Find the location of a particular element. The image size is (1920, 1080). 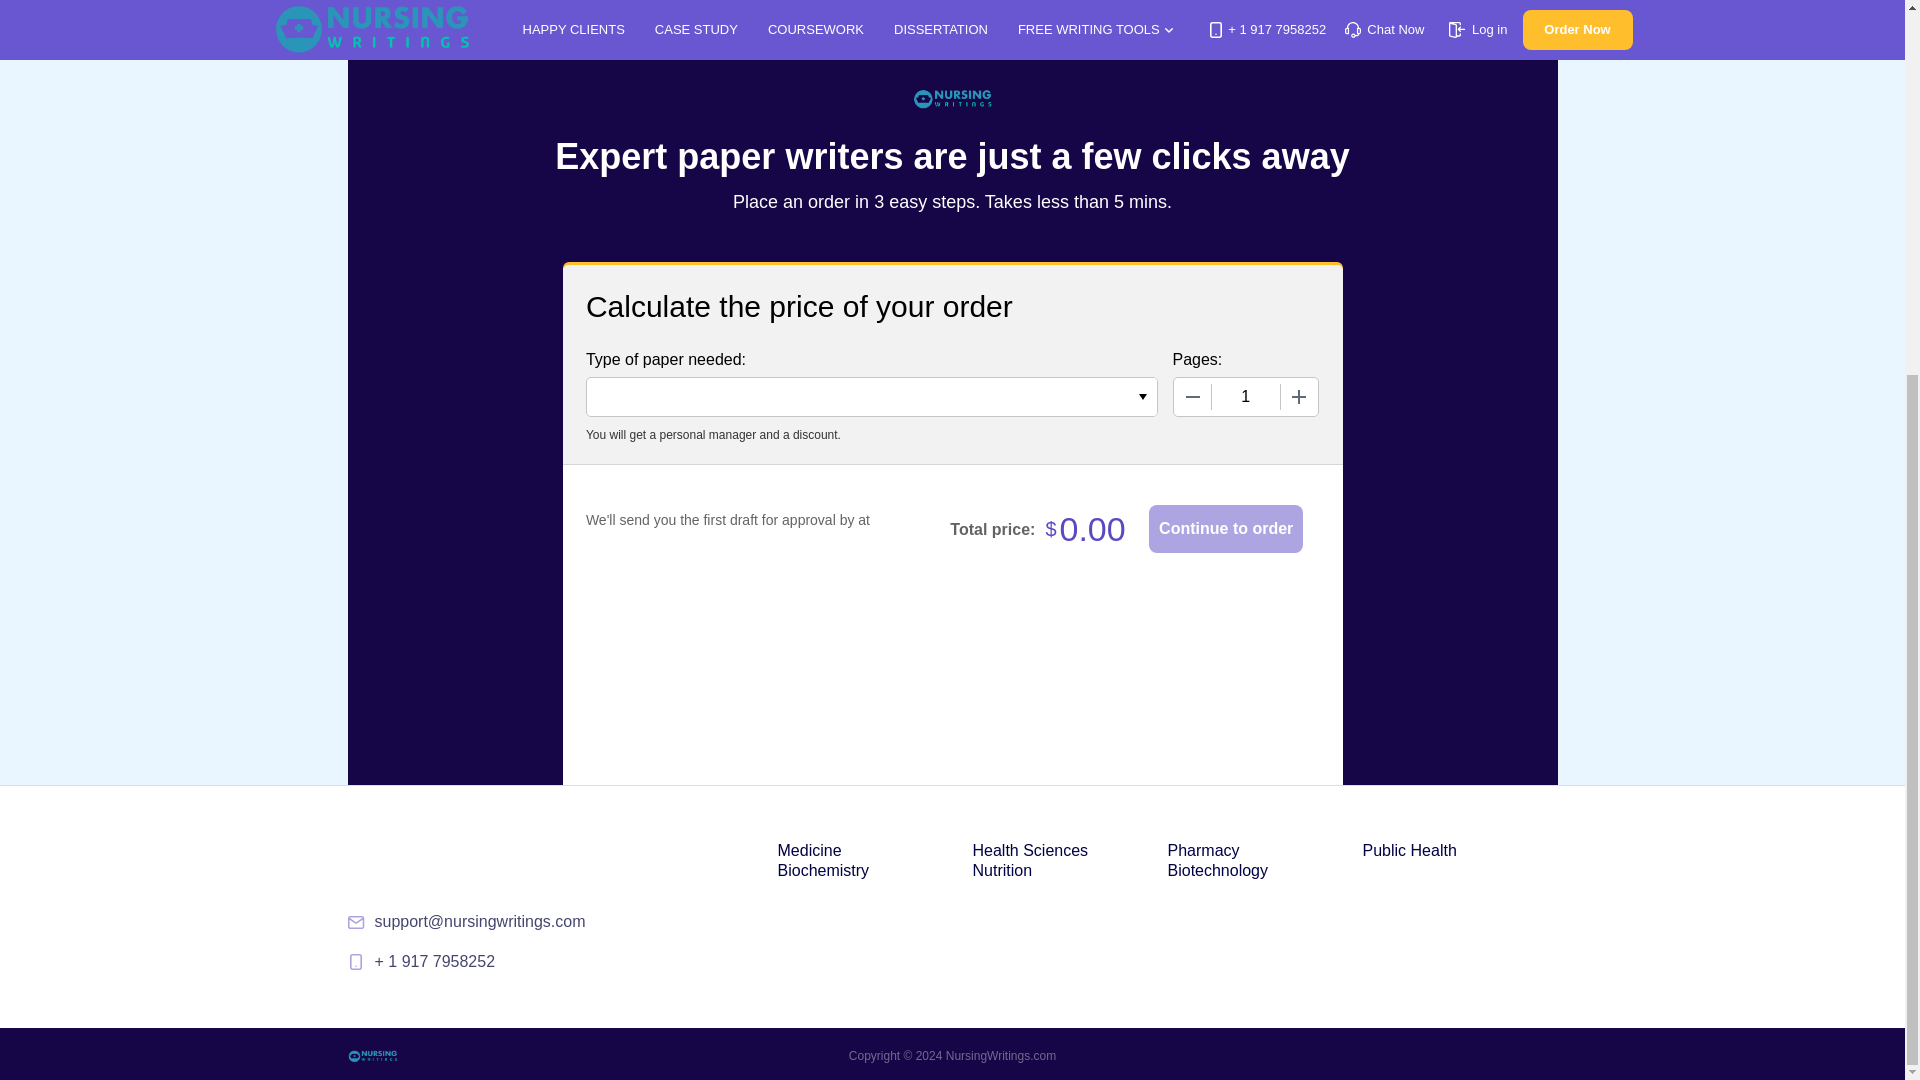

Continue to order is located at coordinates (1226, 528).